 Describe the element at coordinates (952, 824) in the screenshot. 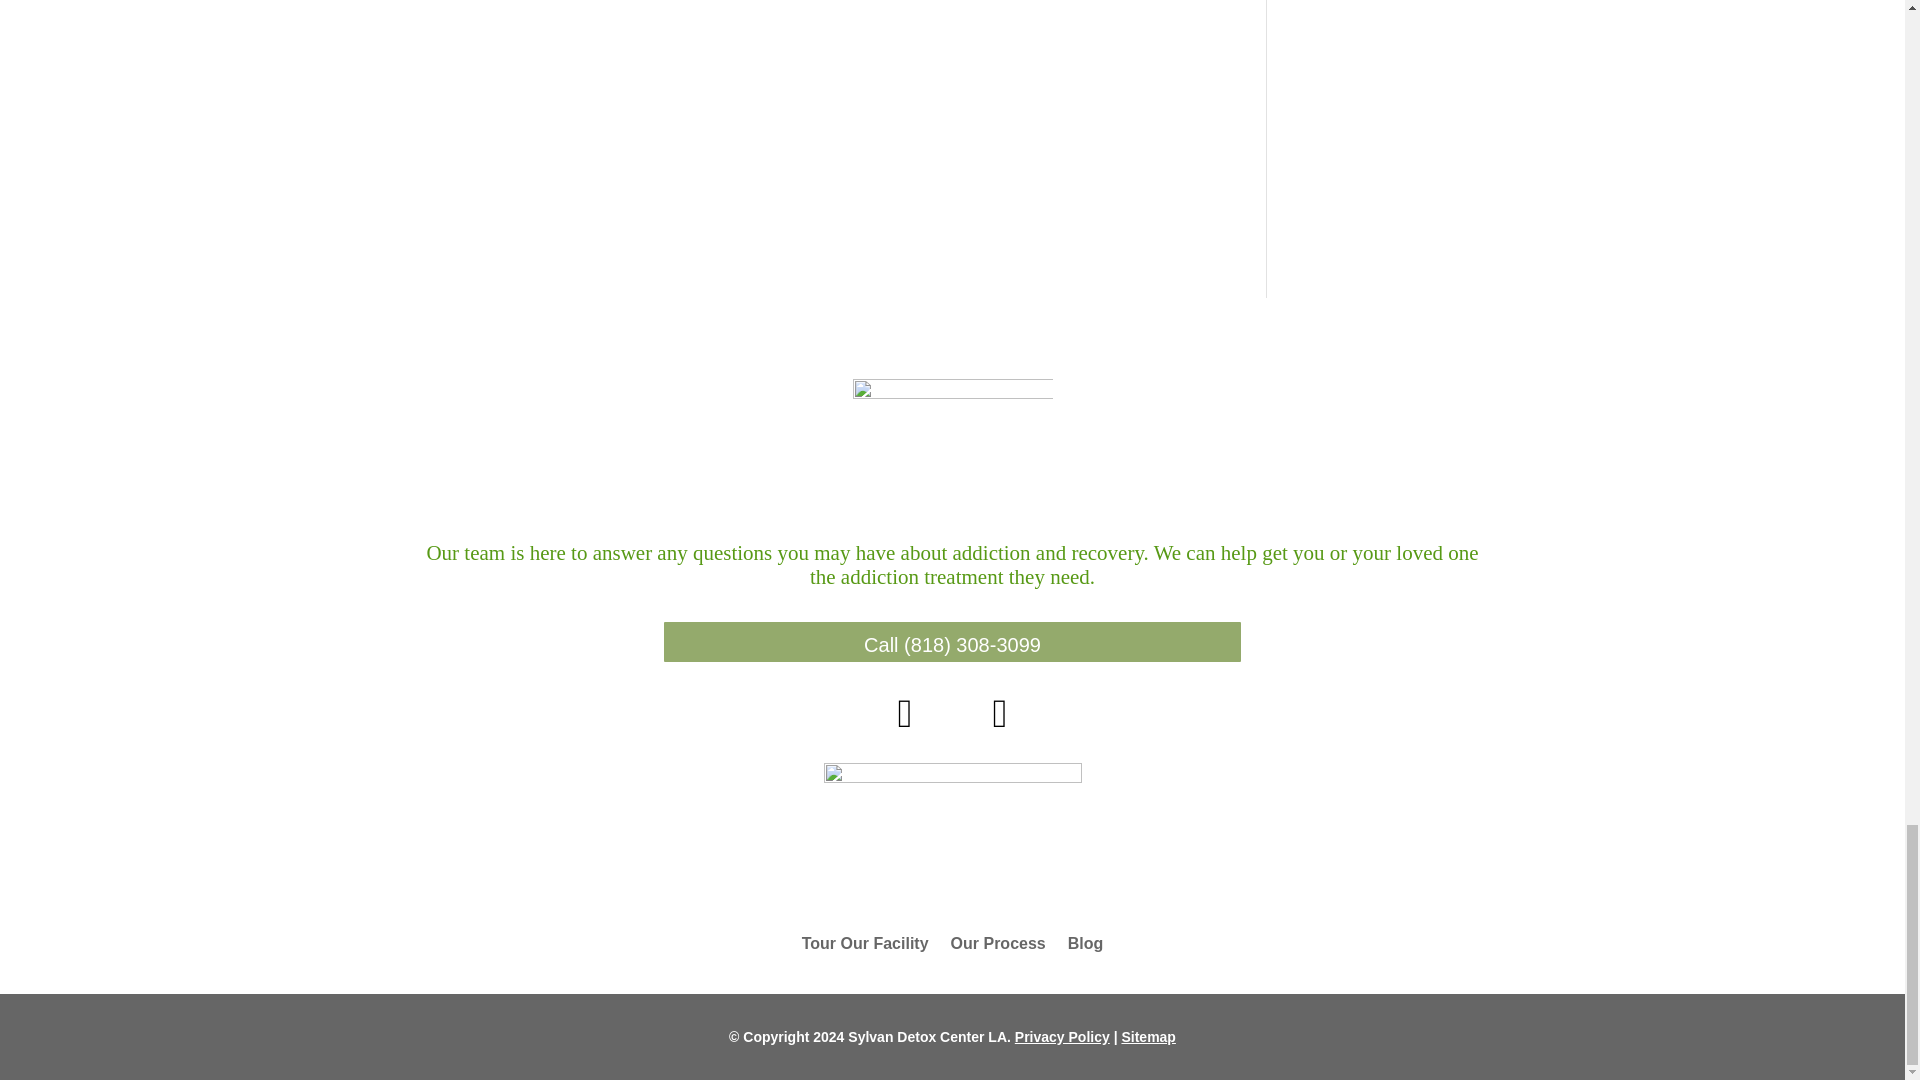

I see `Approval Seals` at that location.